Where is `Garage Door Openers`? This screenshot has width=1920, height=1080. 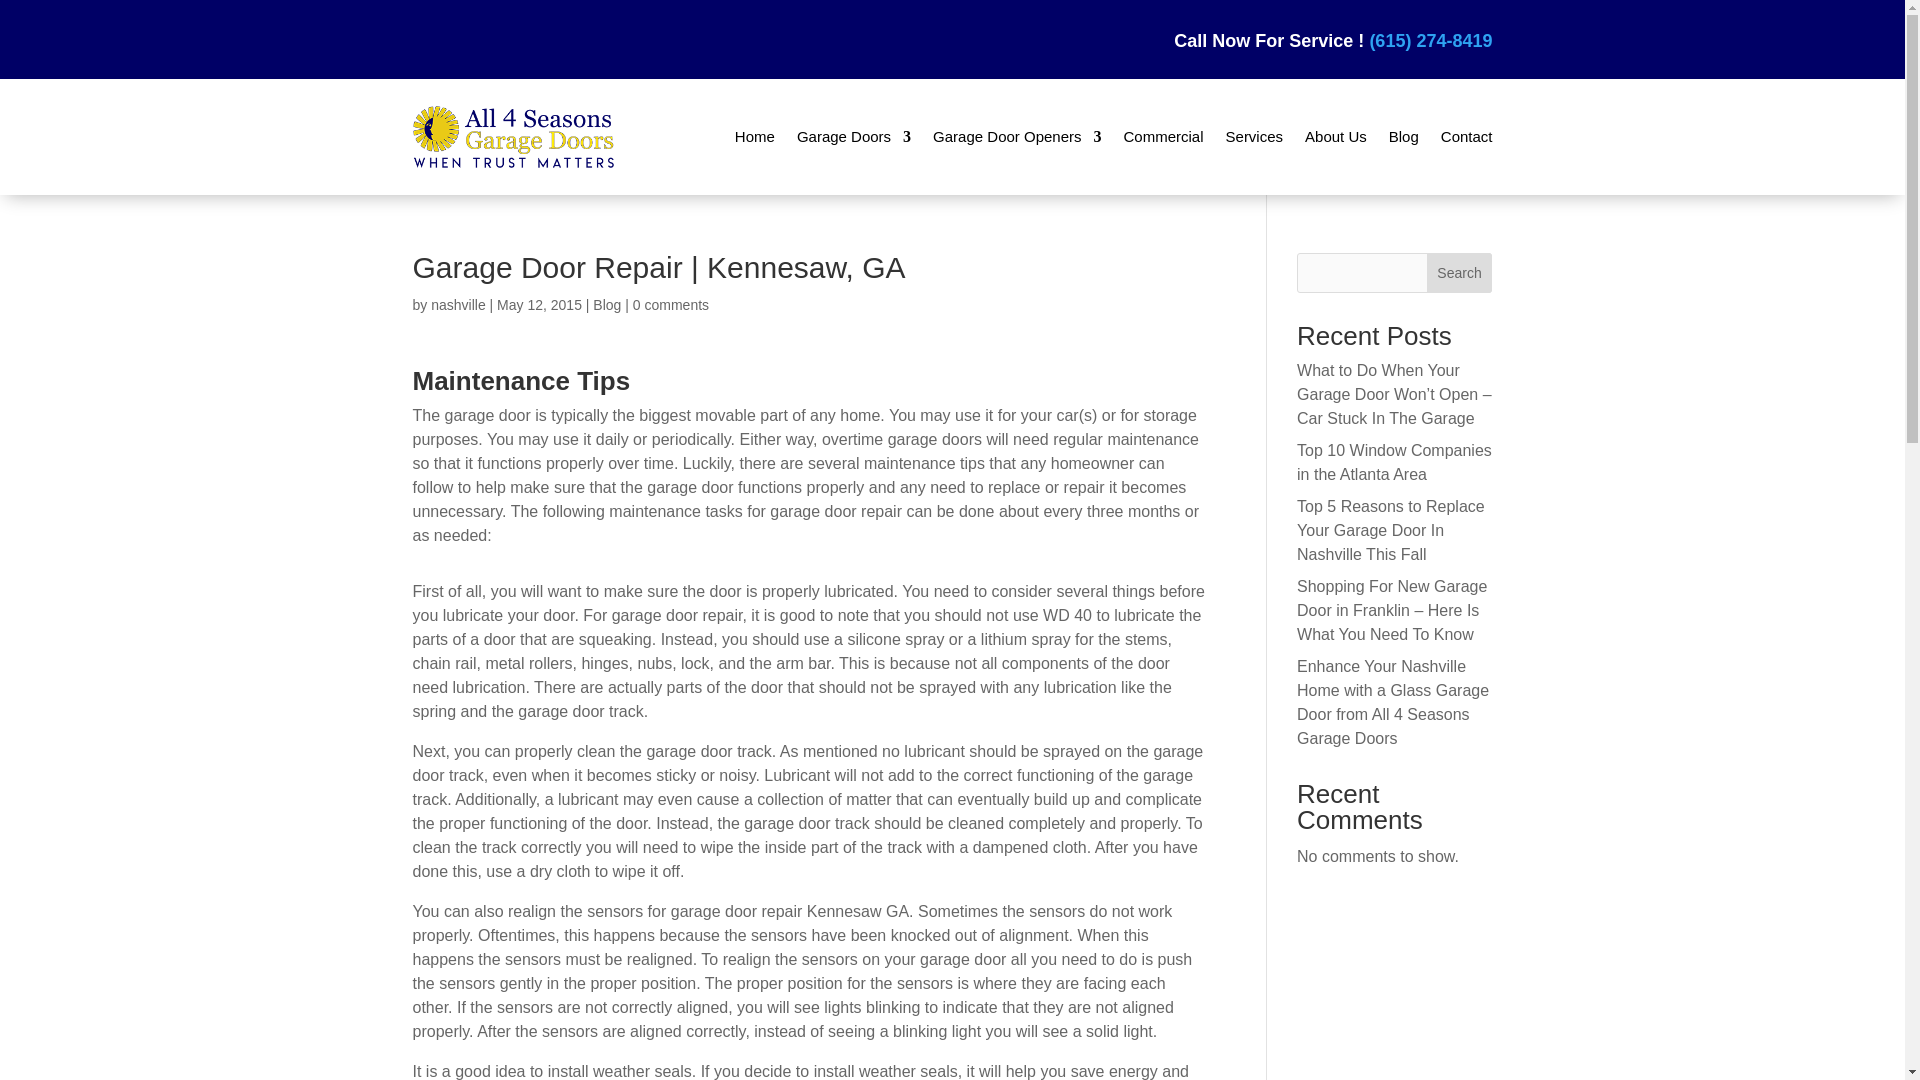 Garage Door Openers is located at coordinates (1016, 136).